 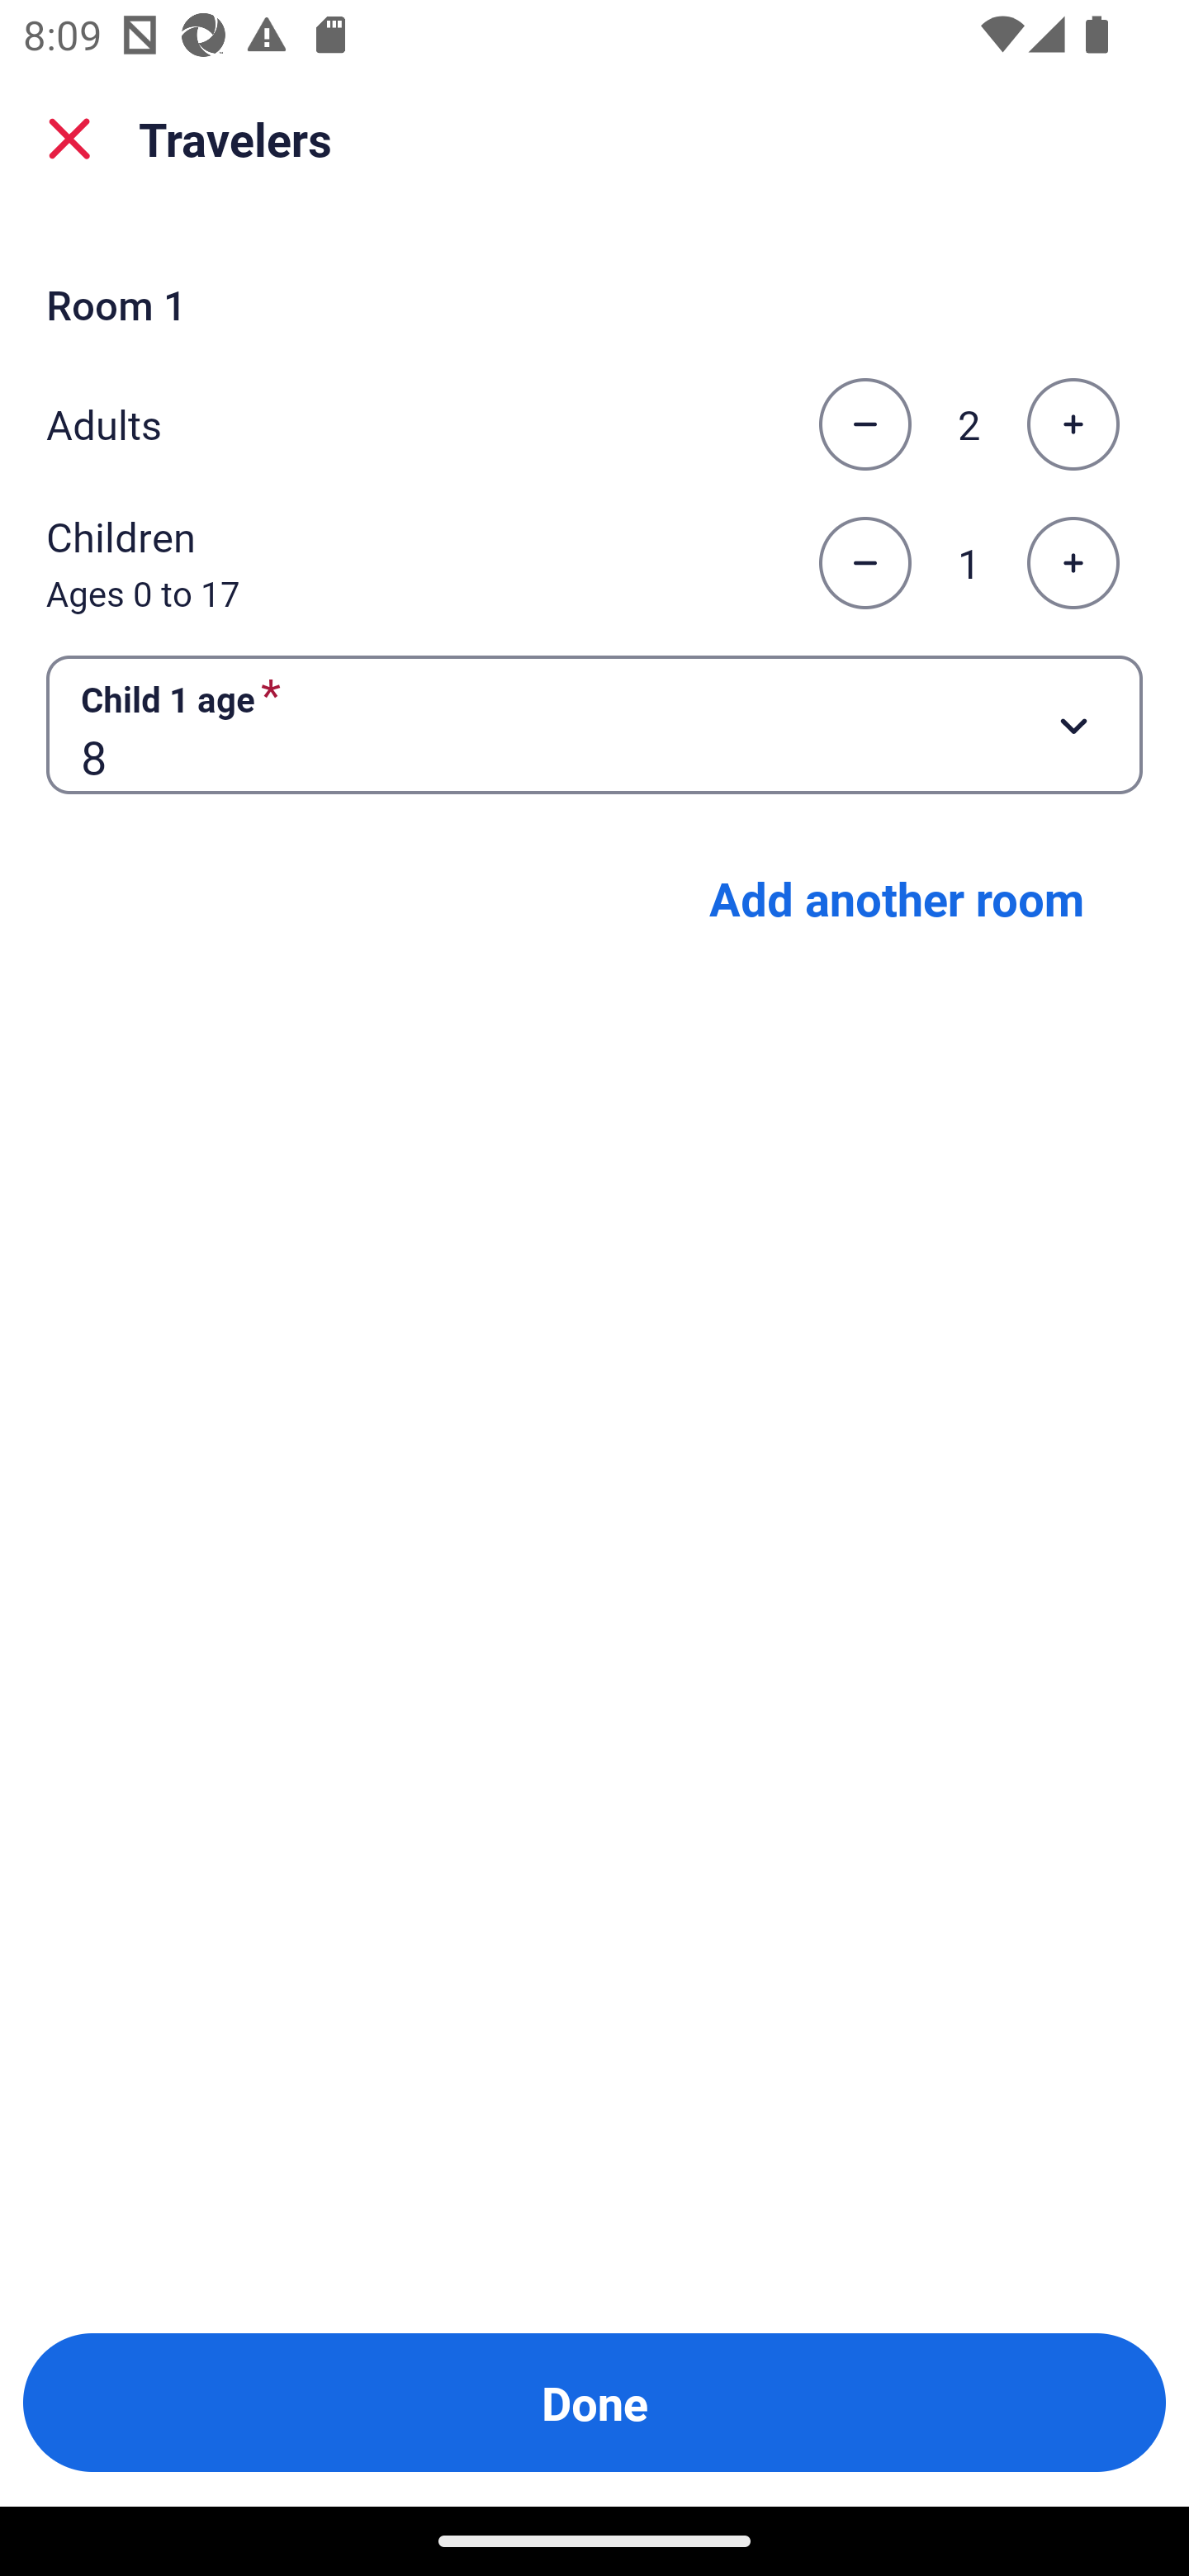 I want to click on Child 1 age required Button 8, so click(x=594, y=723).